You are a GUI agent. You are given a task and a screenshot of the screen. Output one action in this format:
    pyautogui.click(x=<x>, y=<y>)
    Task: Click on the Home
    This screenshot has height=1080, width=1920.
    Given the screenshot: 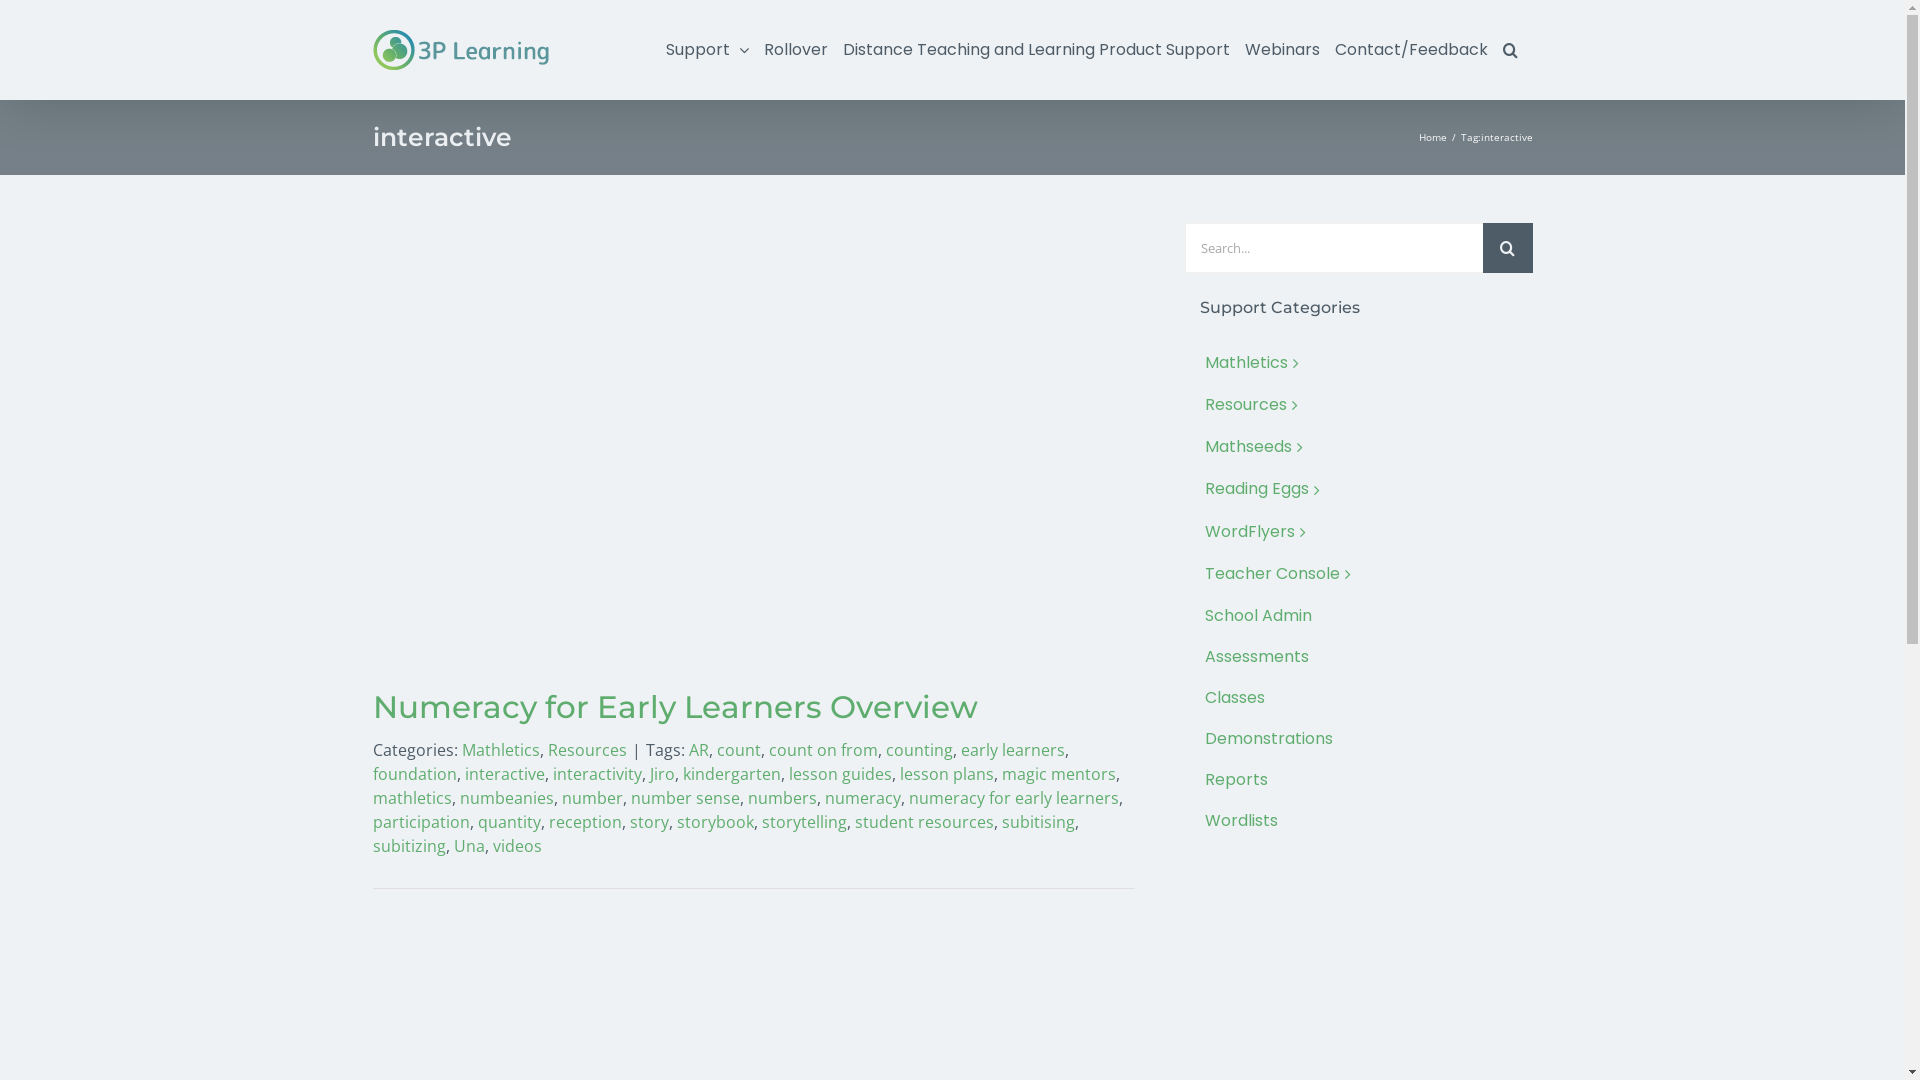 What is the action you would take?
    pyautogui.click(x=1432, y=137)
    